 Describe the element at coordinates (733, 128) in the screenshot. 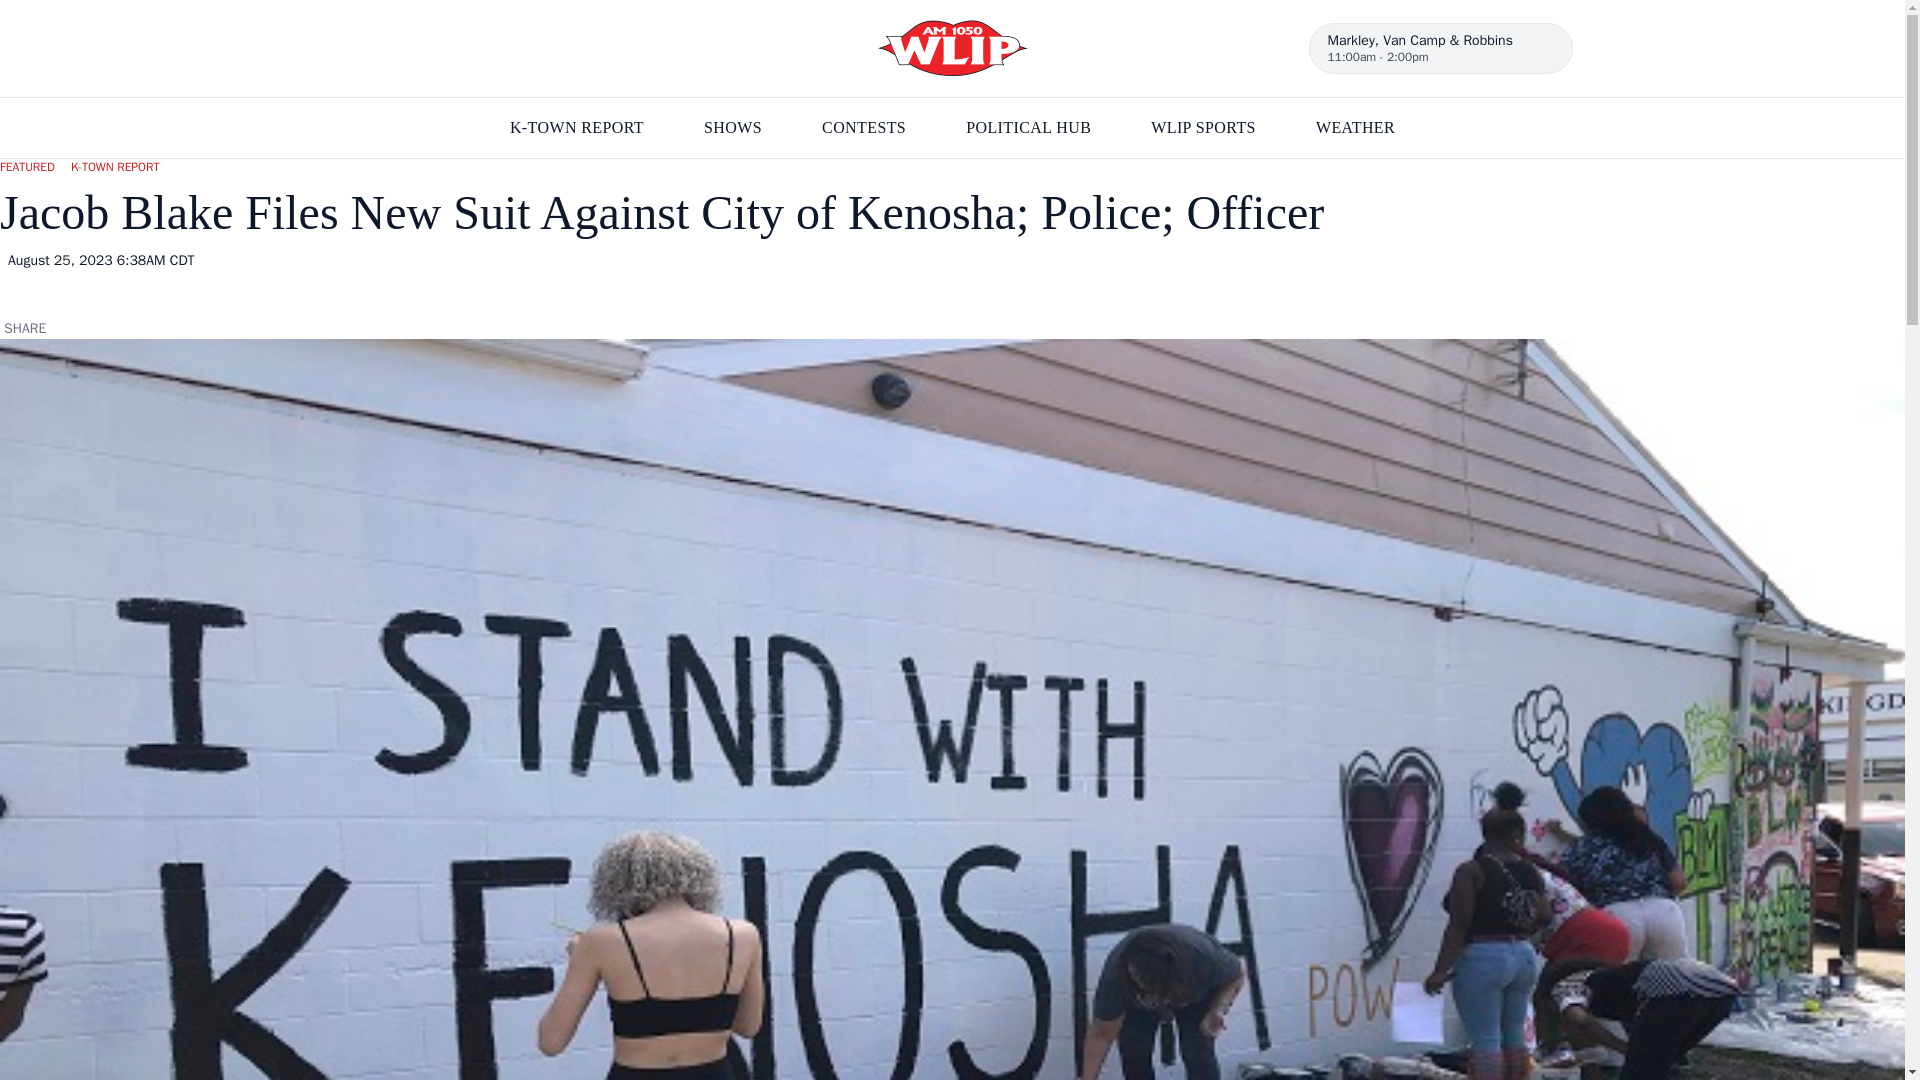

I see `SHOWS` at that location.